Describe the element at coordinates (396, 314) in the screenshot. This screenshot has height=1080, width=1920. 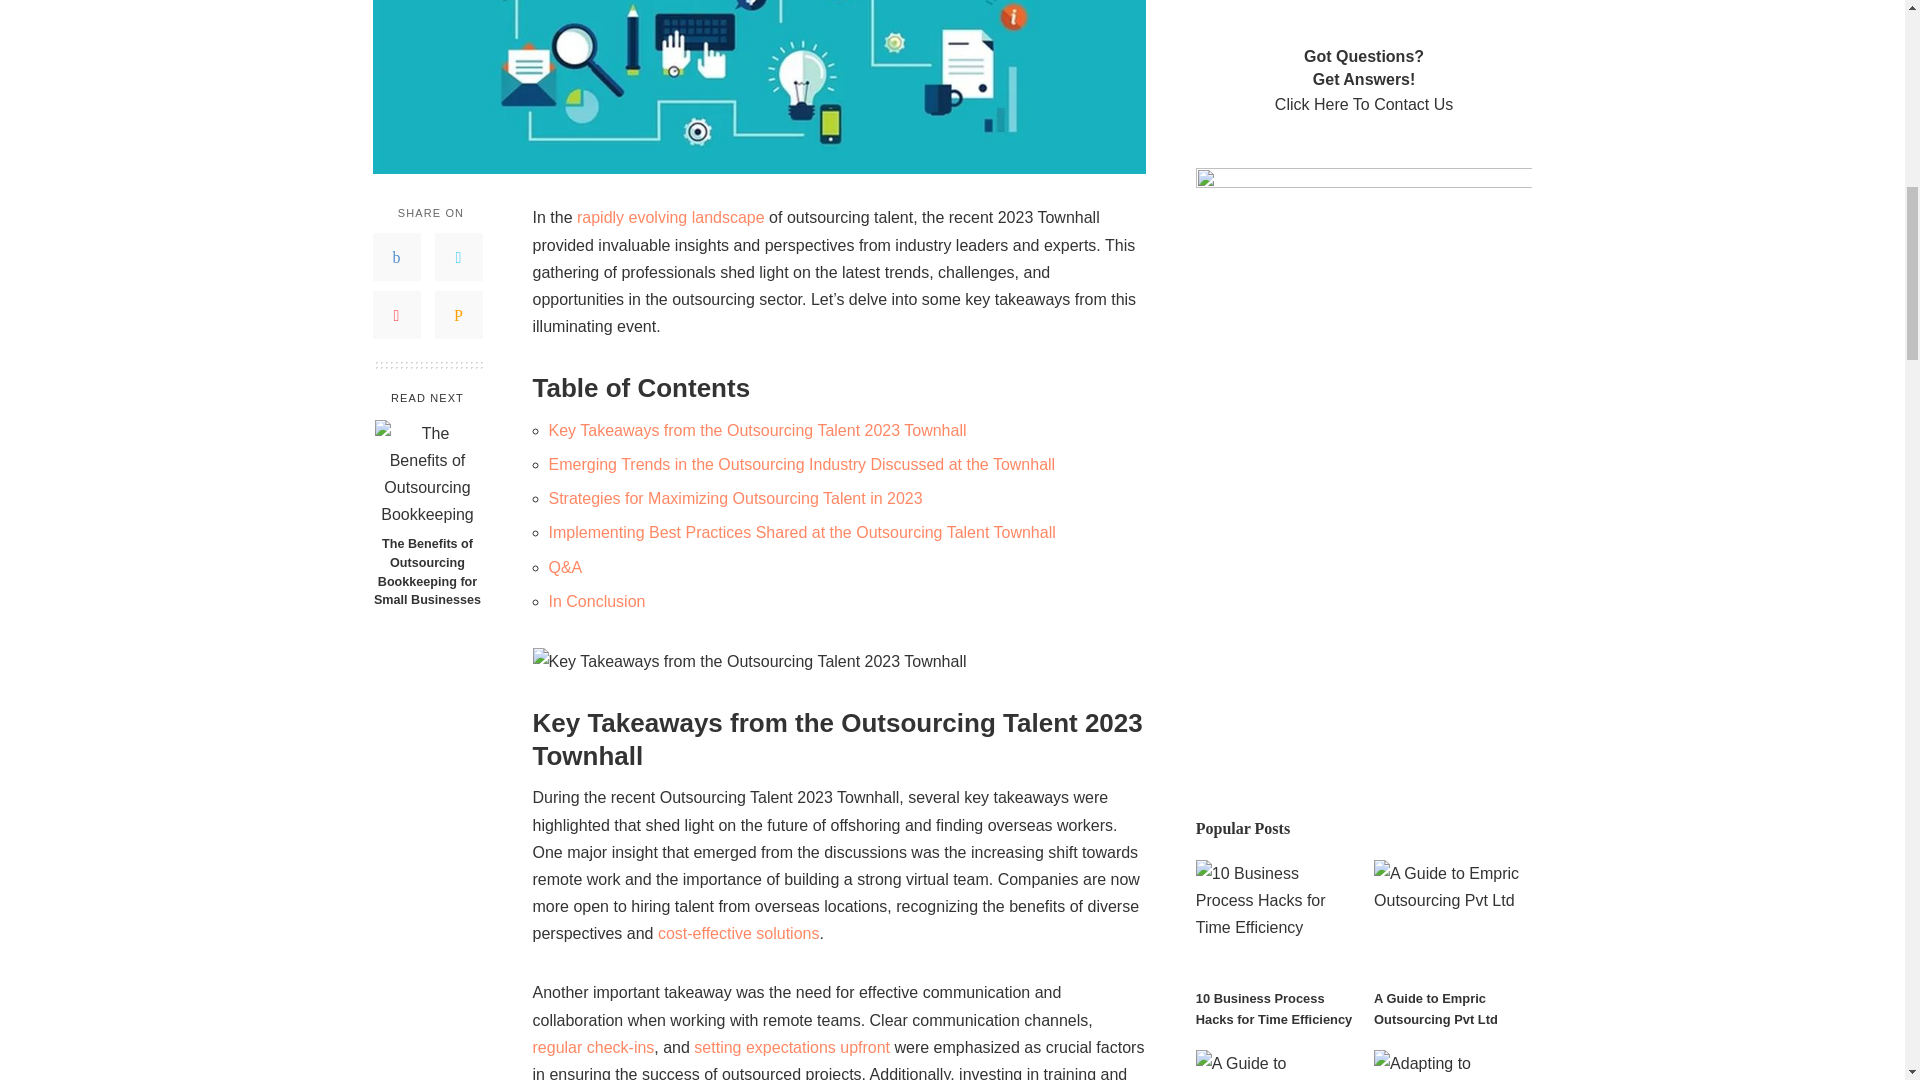
I see `Pinterest` at that location.